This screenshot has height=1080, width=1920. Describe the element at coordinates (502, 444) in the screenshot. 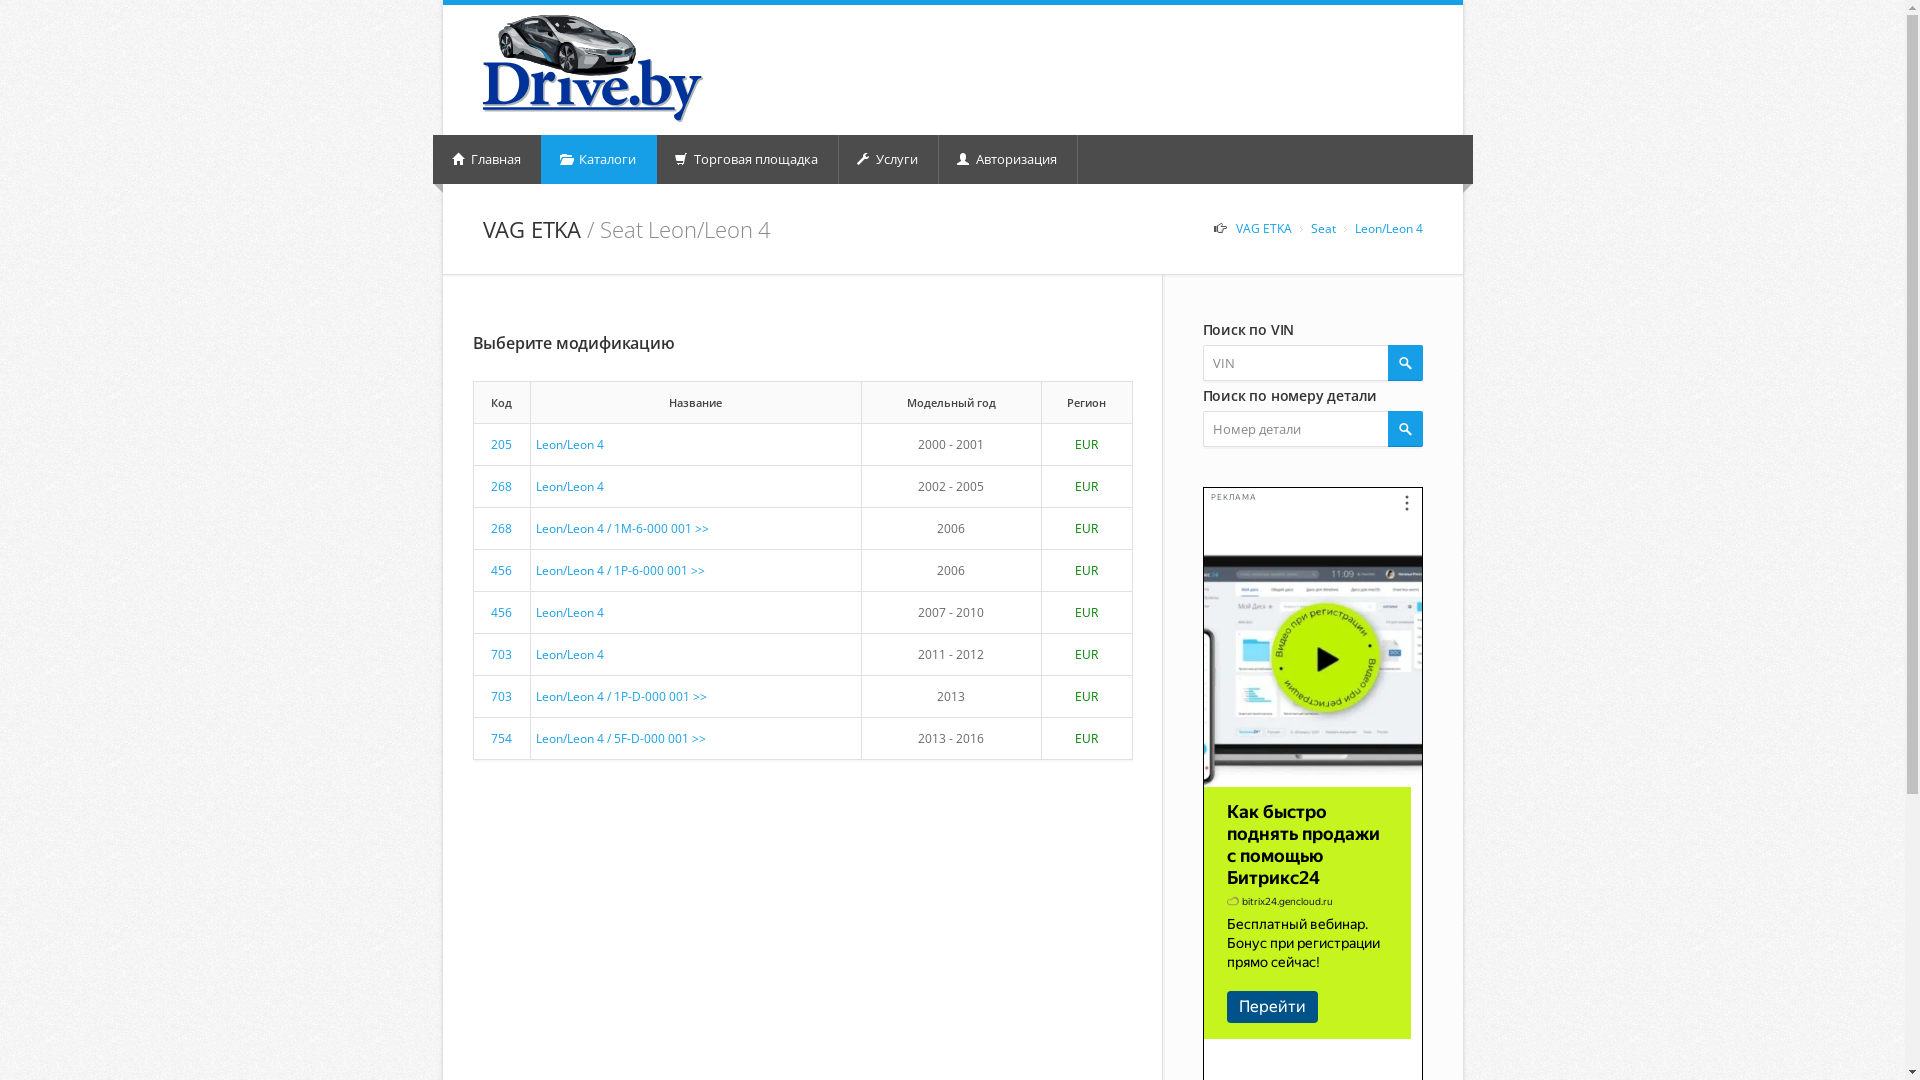

I see `205` at that location.